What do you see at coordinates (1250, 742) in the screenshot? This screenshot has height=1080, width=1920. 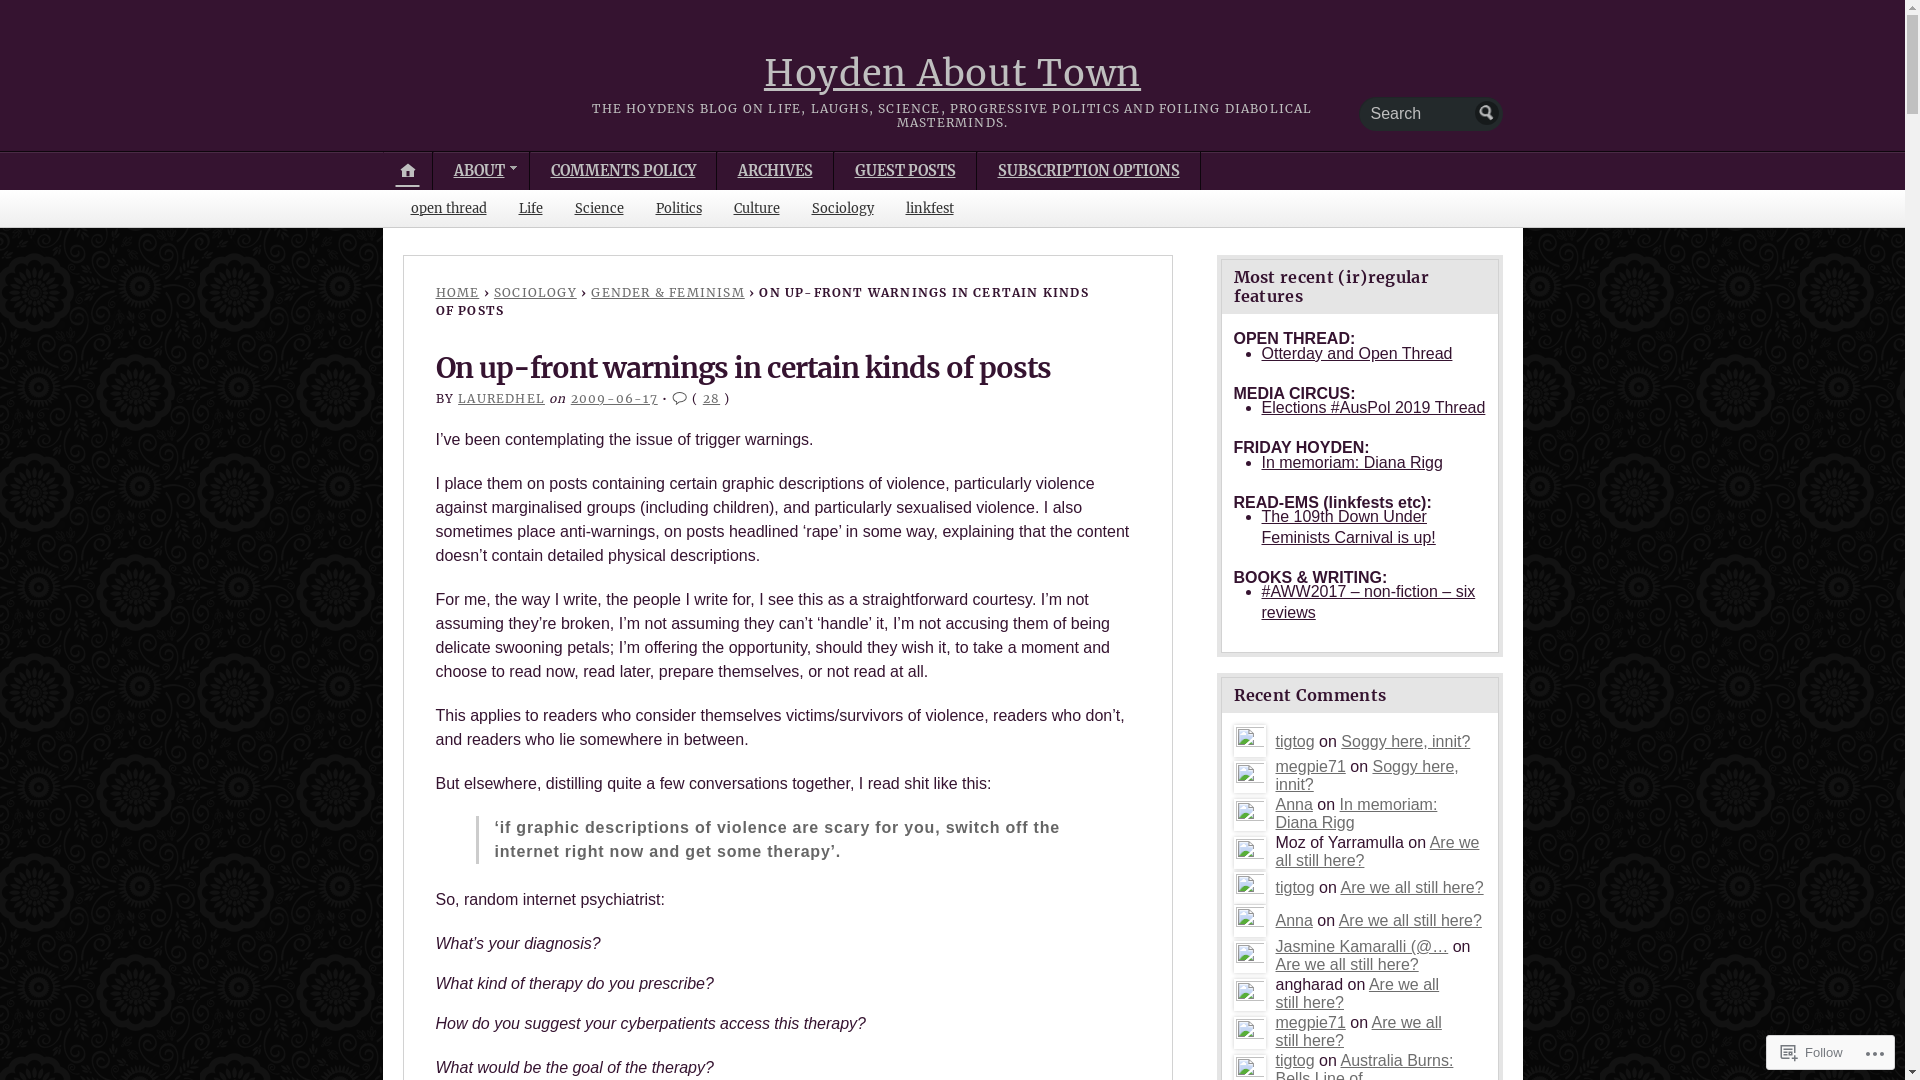 I see `tigtog` at bounding box center [1250, 742].